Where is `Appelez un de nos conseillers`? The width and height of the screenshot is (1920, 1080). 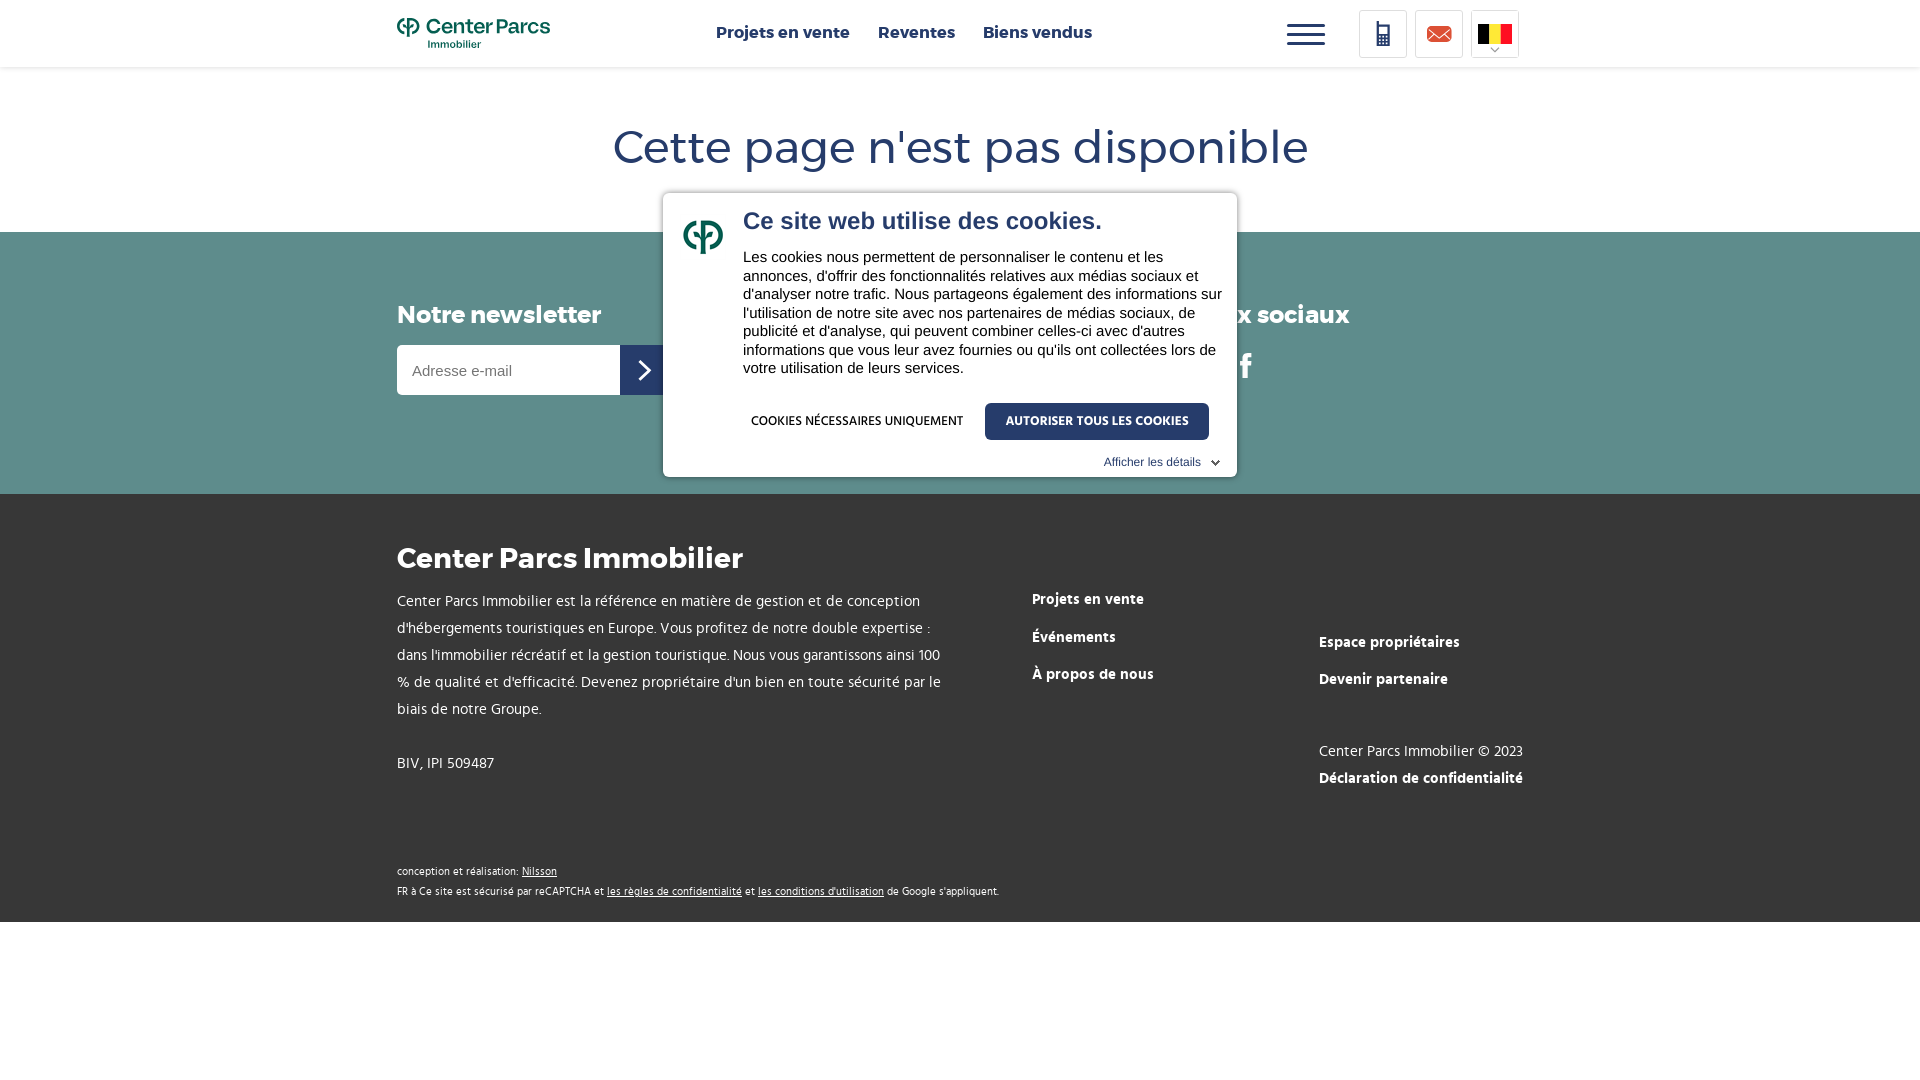
Appelez un de nos conseillers is located at coordinates (925, 331).